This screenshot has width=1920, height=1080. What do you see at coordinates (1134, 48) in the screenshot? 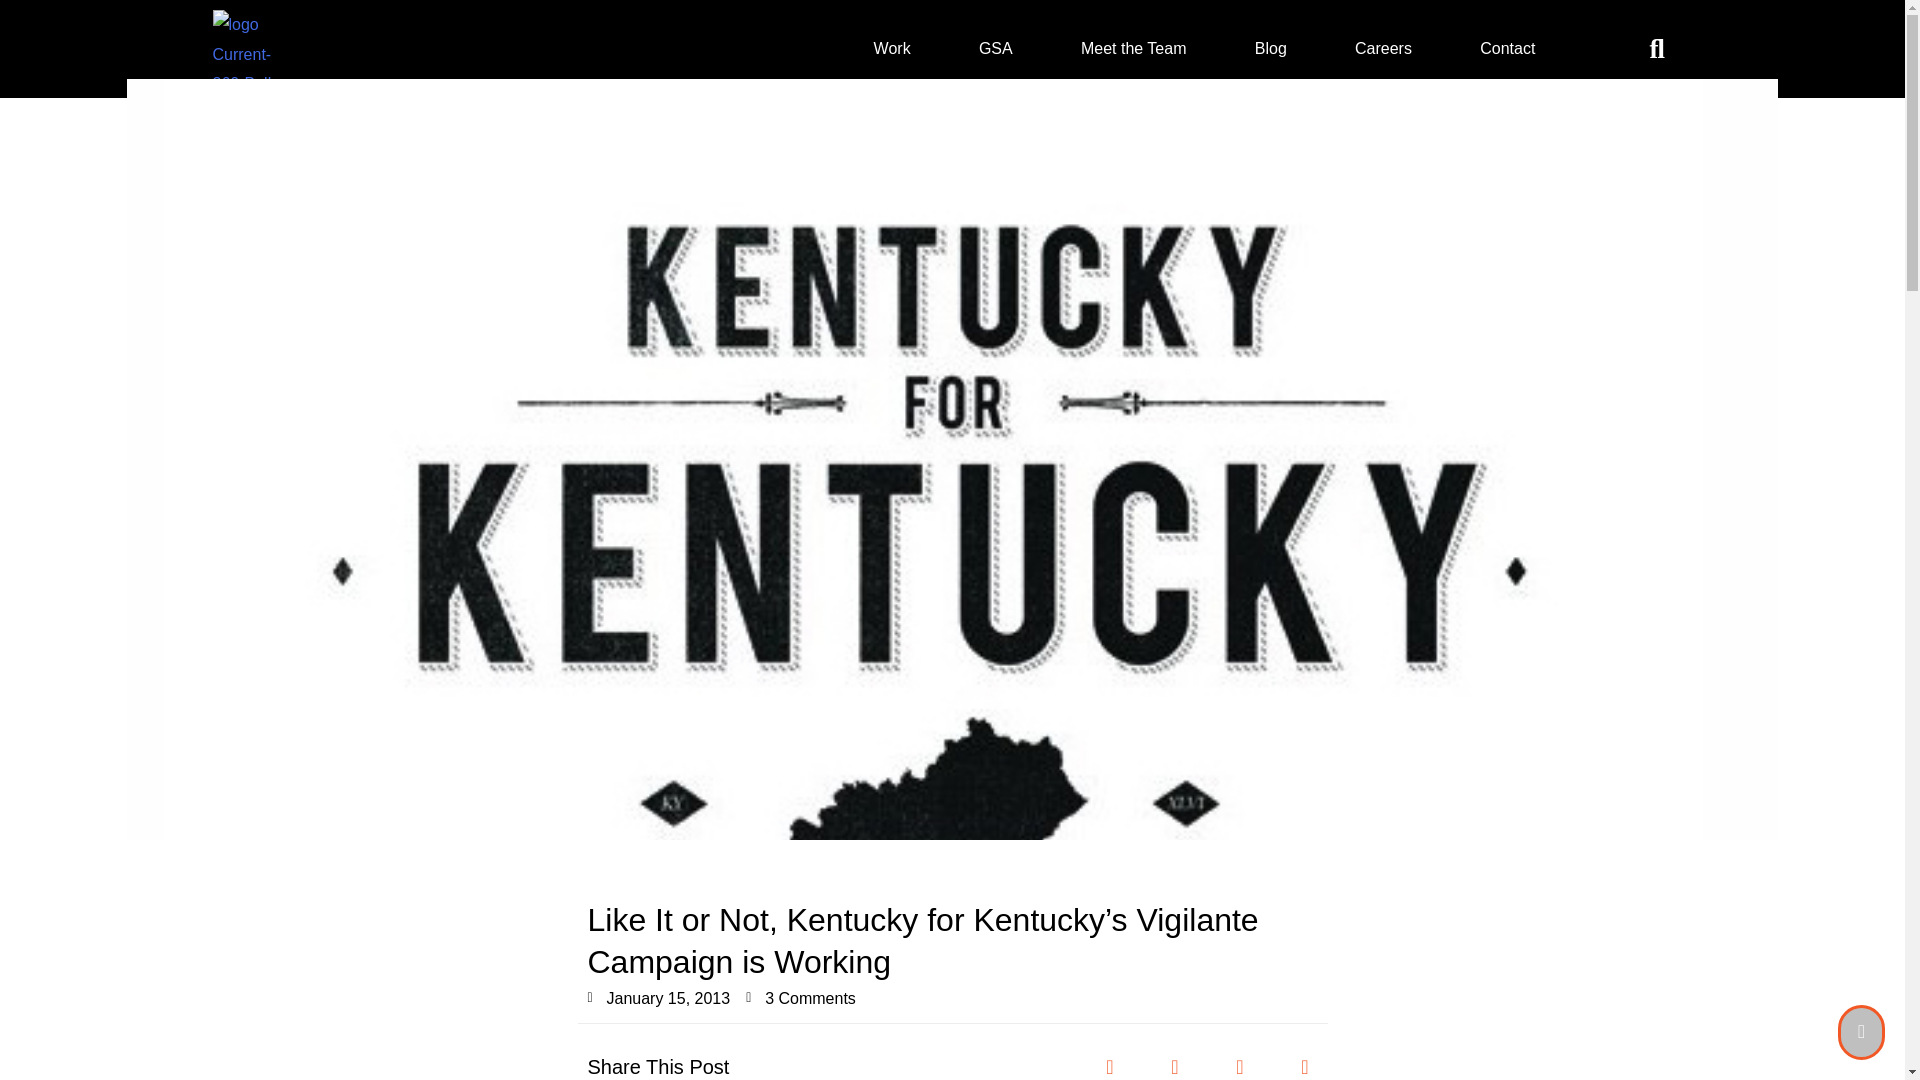
I see `Meet the Team` at bounding box center [1134, 48].